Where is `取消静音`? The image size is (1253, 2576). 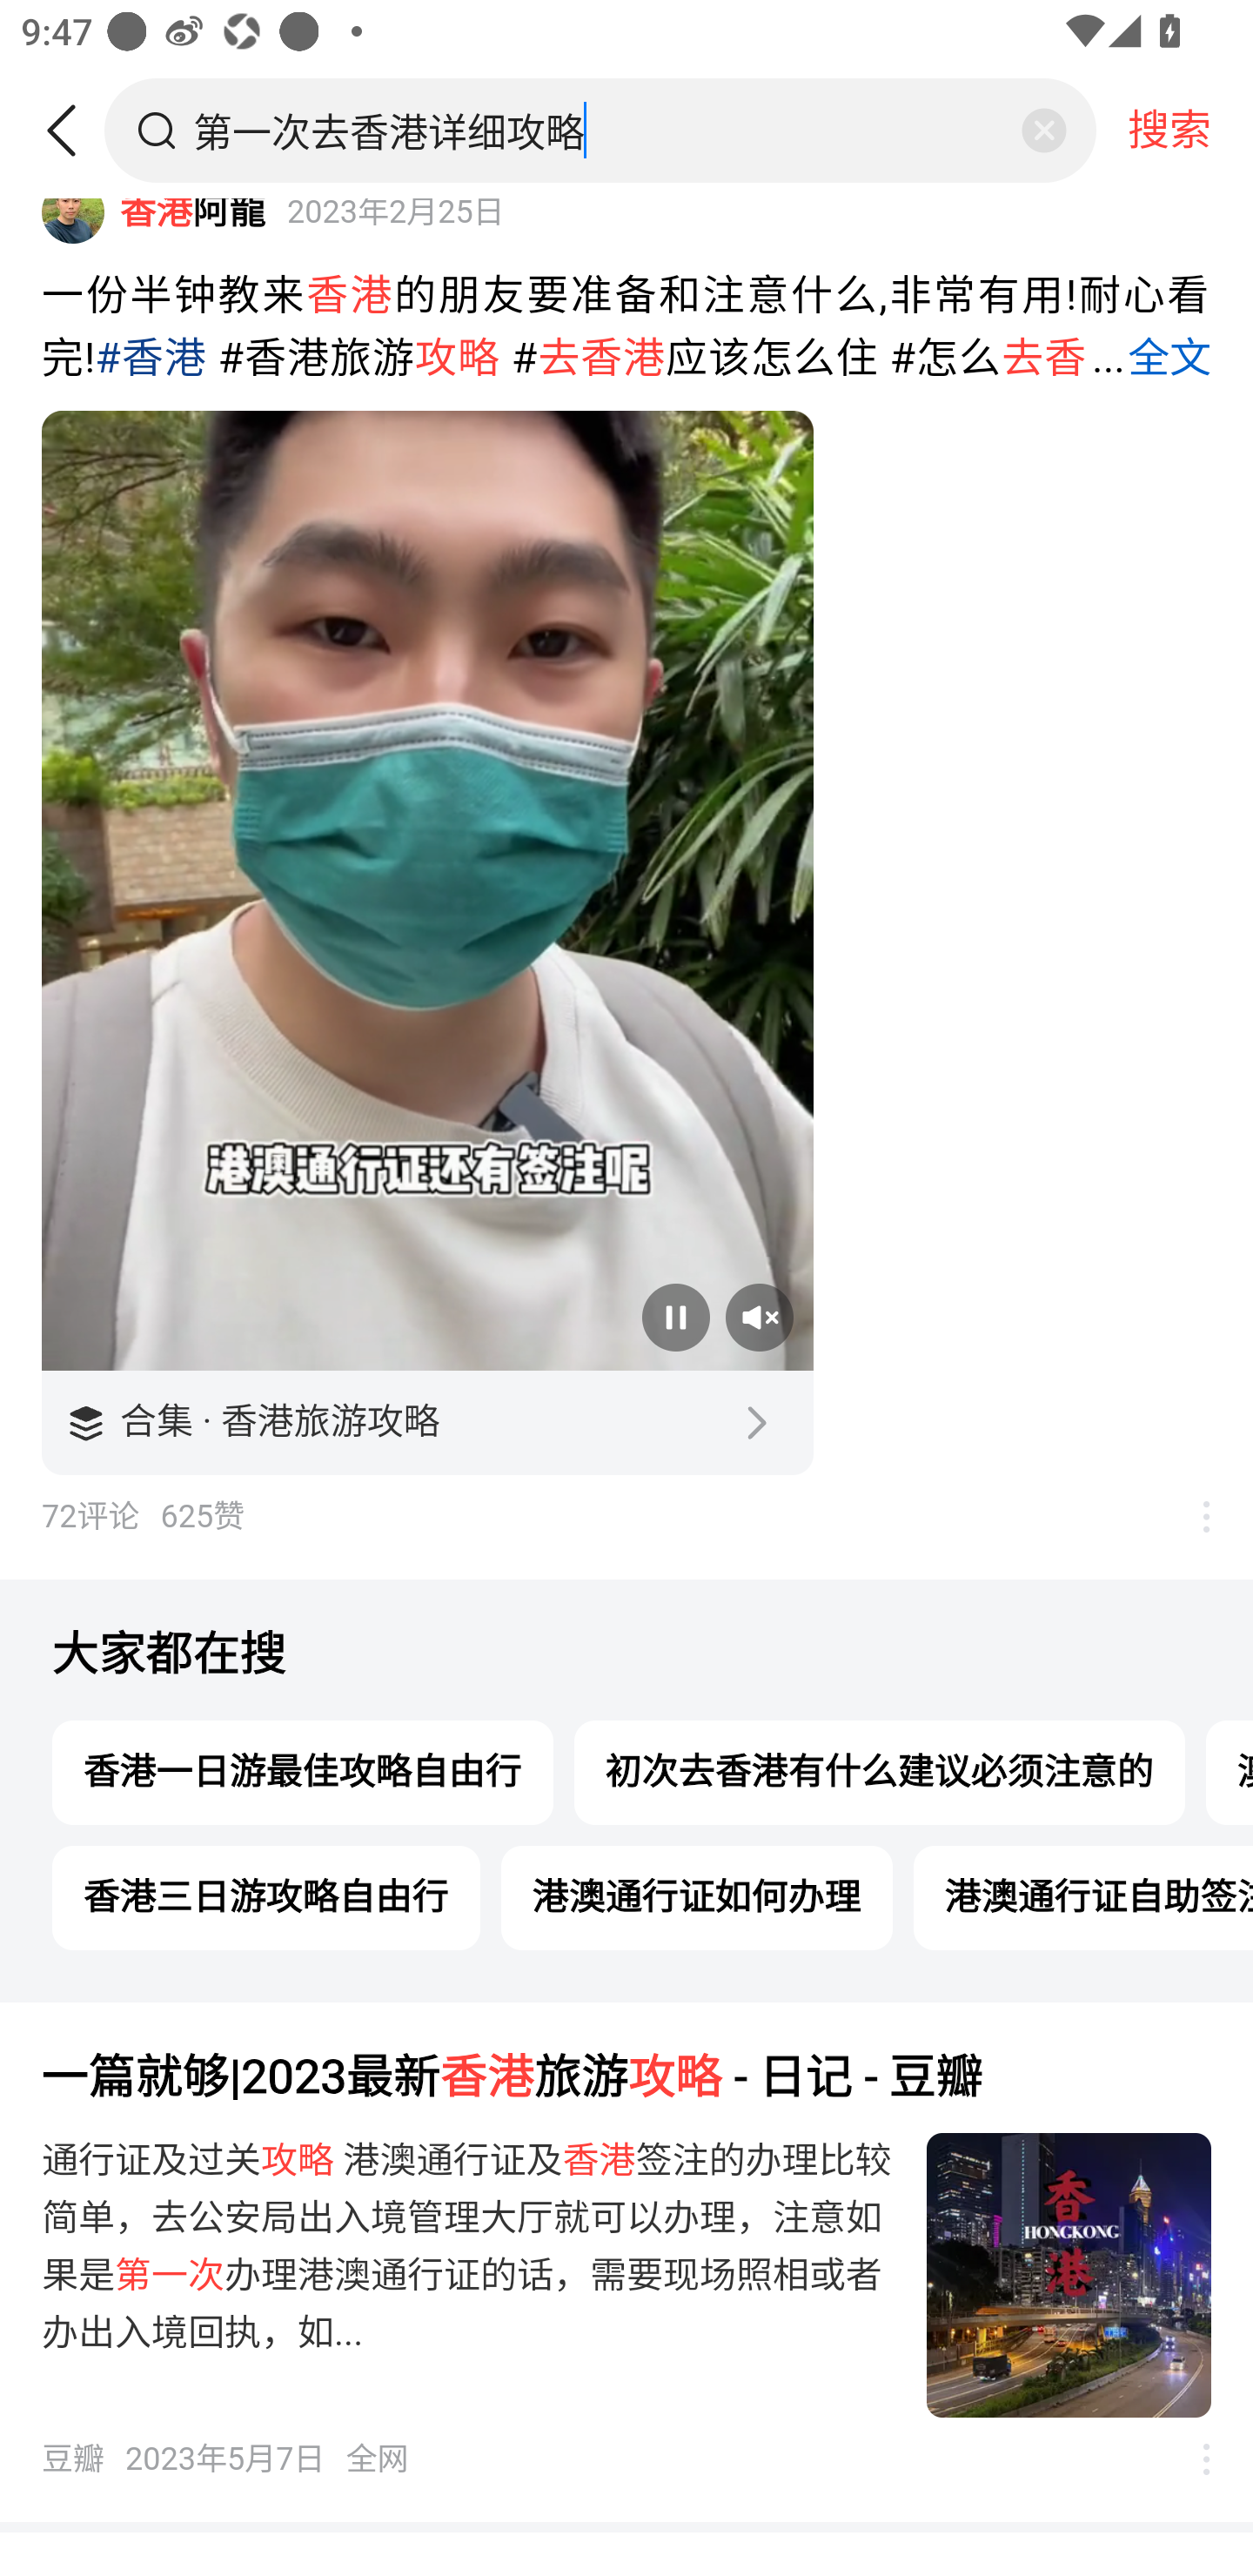
取消静音 is located at coordinates (759, 1318).